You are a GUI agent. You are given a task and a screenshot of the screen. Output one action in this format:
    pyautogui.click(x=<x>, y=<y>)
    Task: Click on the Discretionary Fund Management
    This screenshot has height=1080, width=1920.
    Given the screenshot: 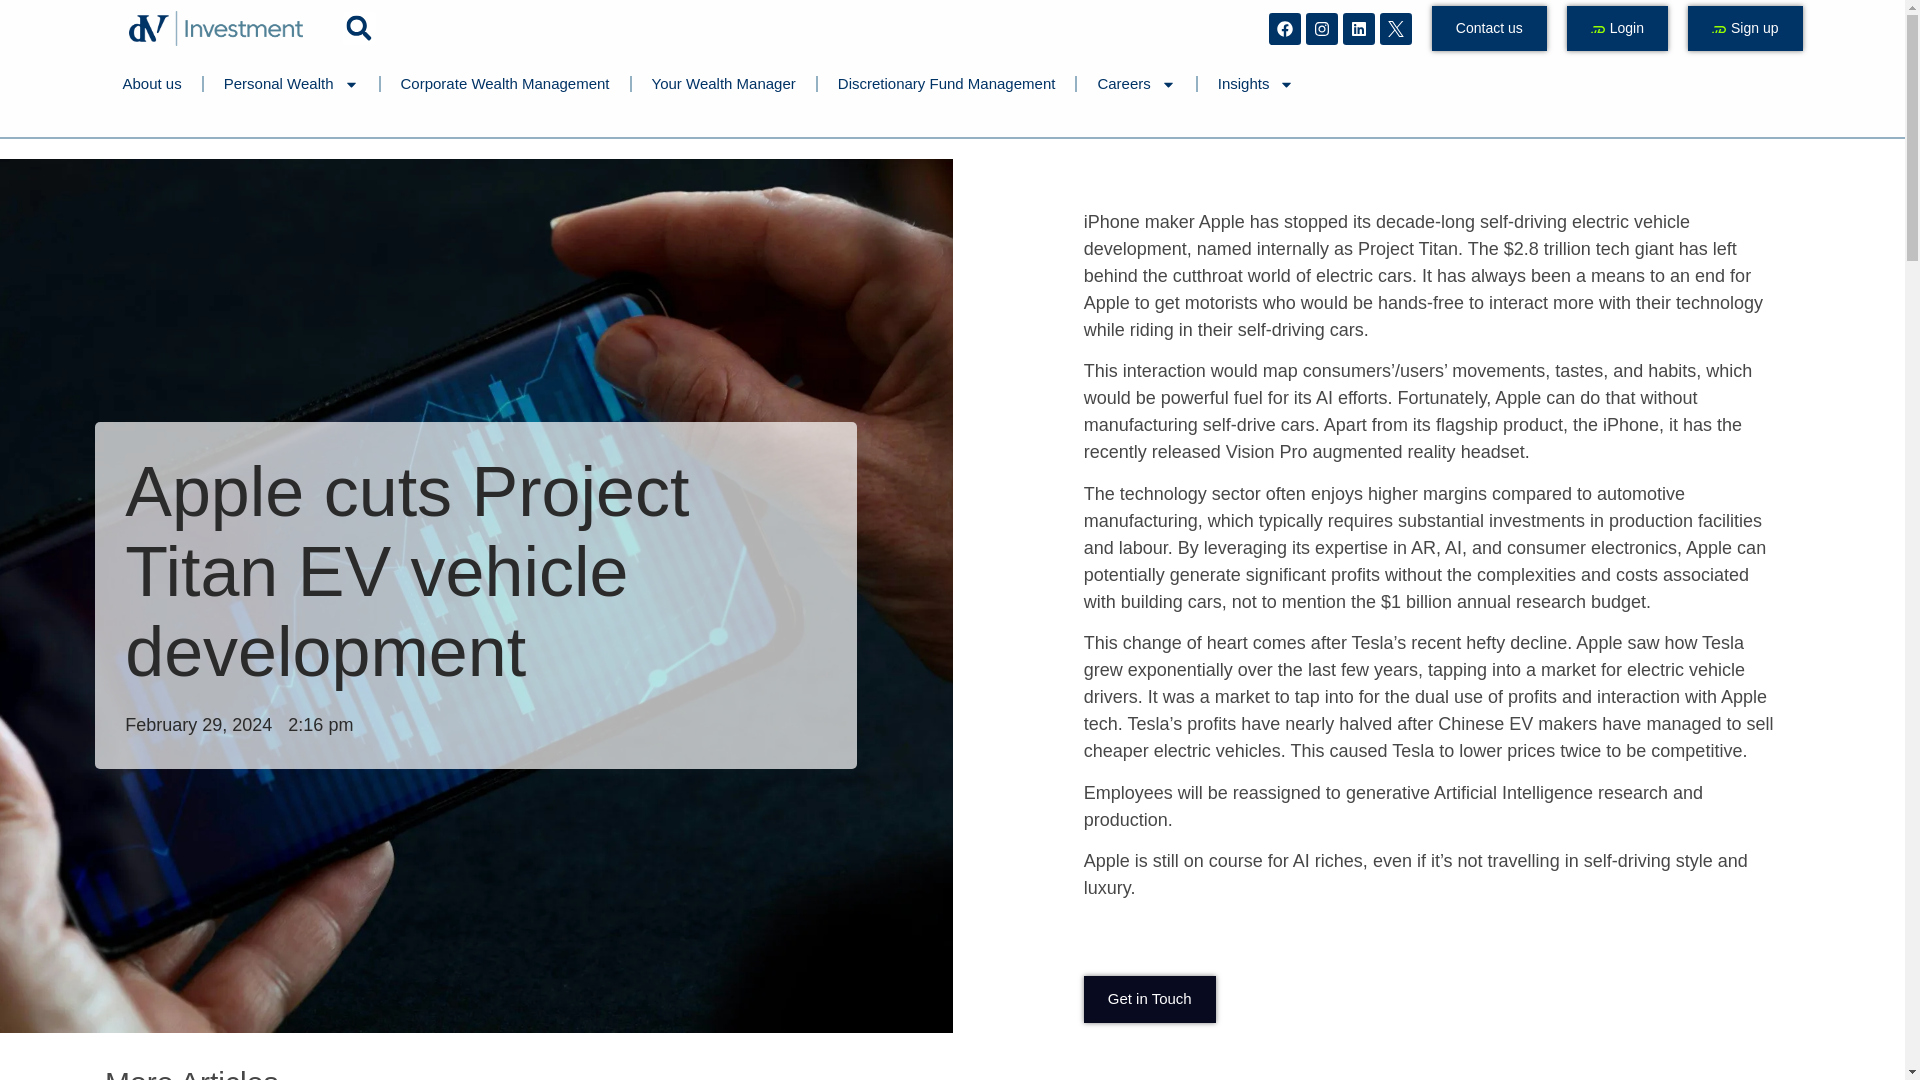 What is the action you would take?
    pyautogui.click(x=946, y=83)
    